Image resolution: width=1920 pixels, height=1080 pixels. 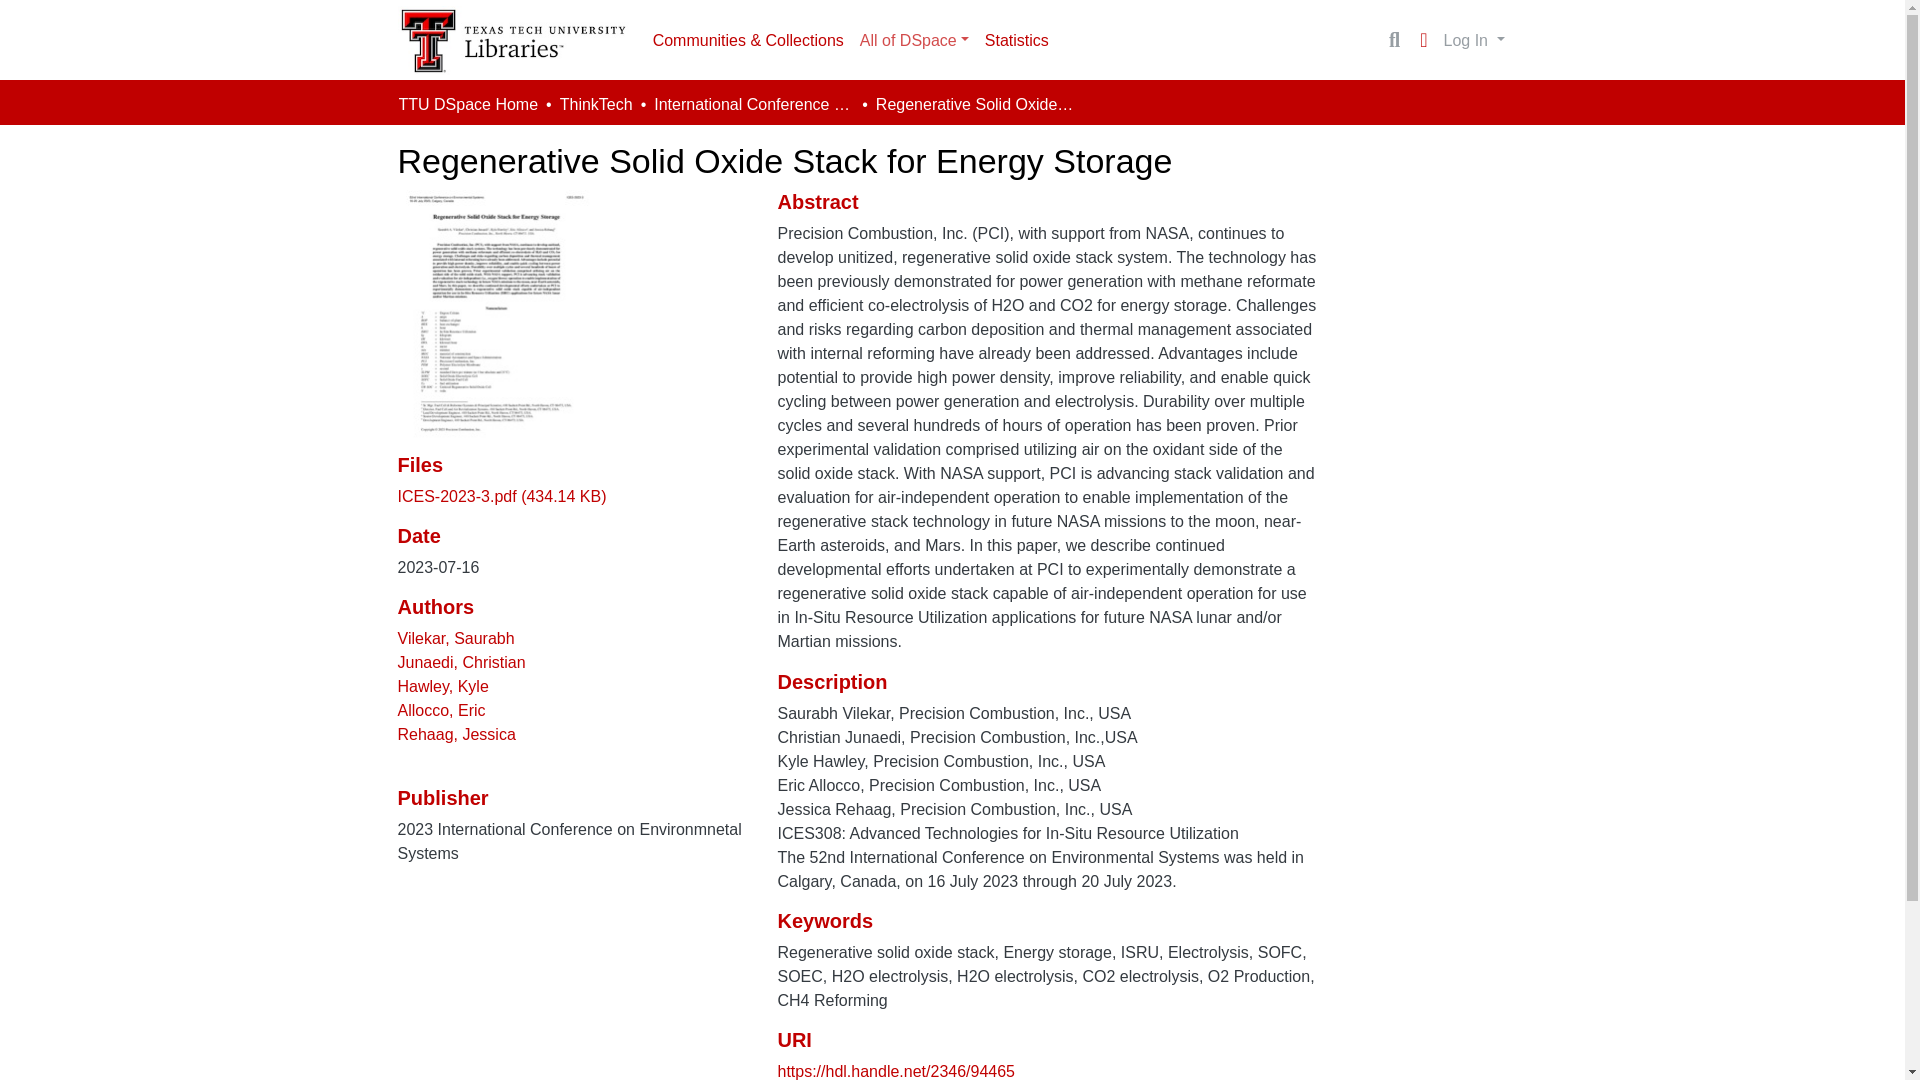 What do you see at coordinates (1017, 40) in the screenshot?
I see `Statistics` at bounding box center [1017, 40].